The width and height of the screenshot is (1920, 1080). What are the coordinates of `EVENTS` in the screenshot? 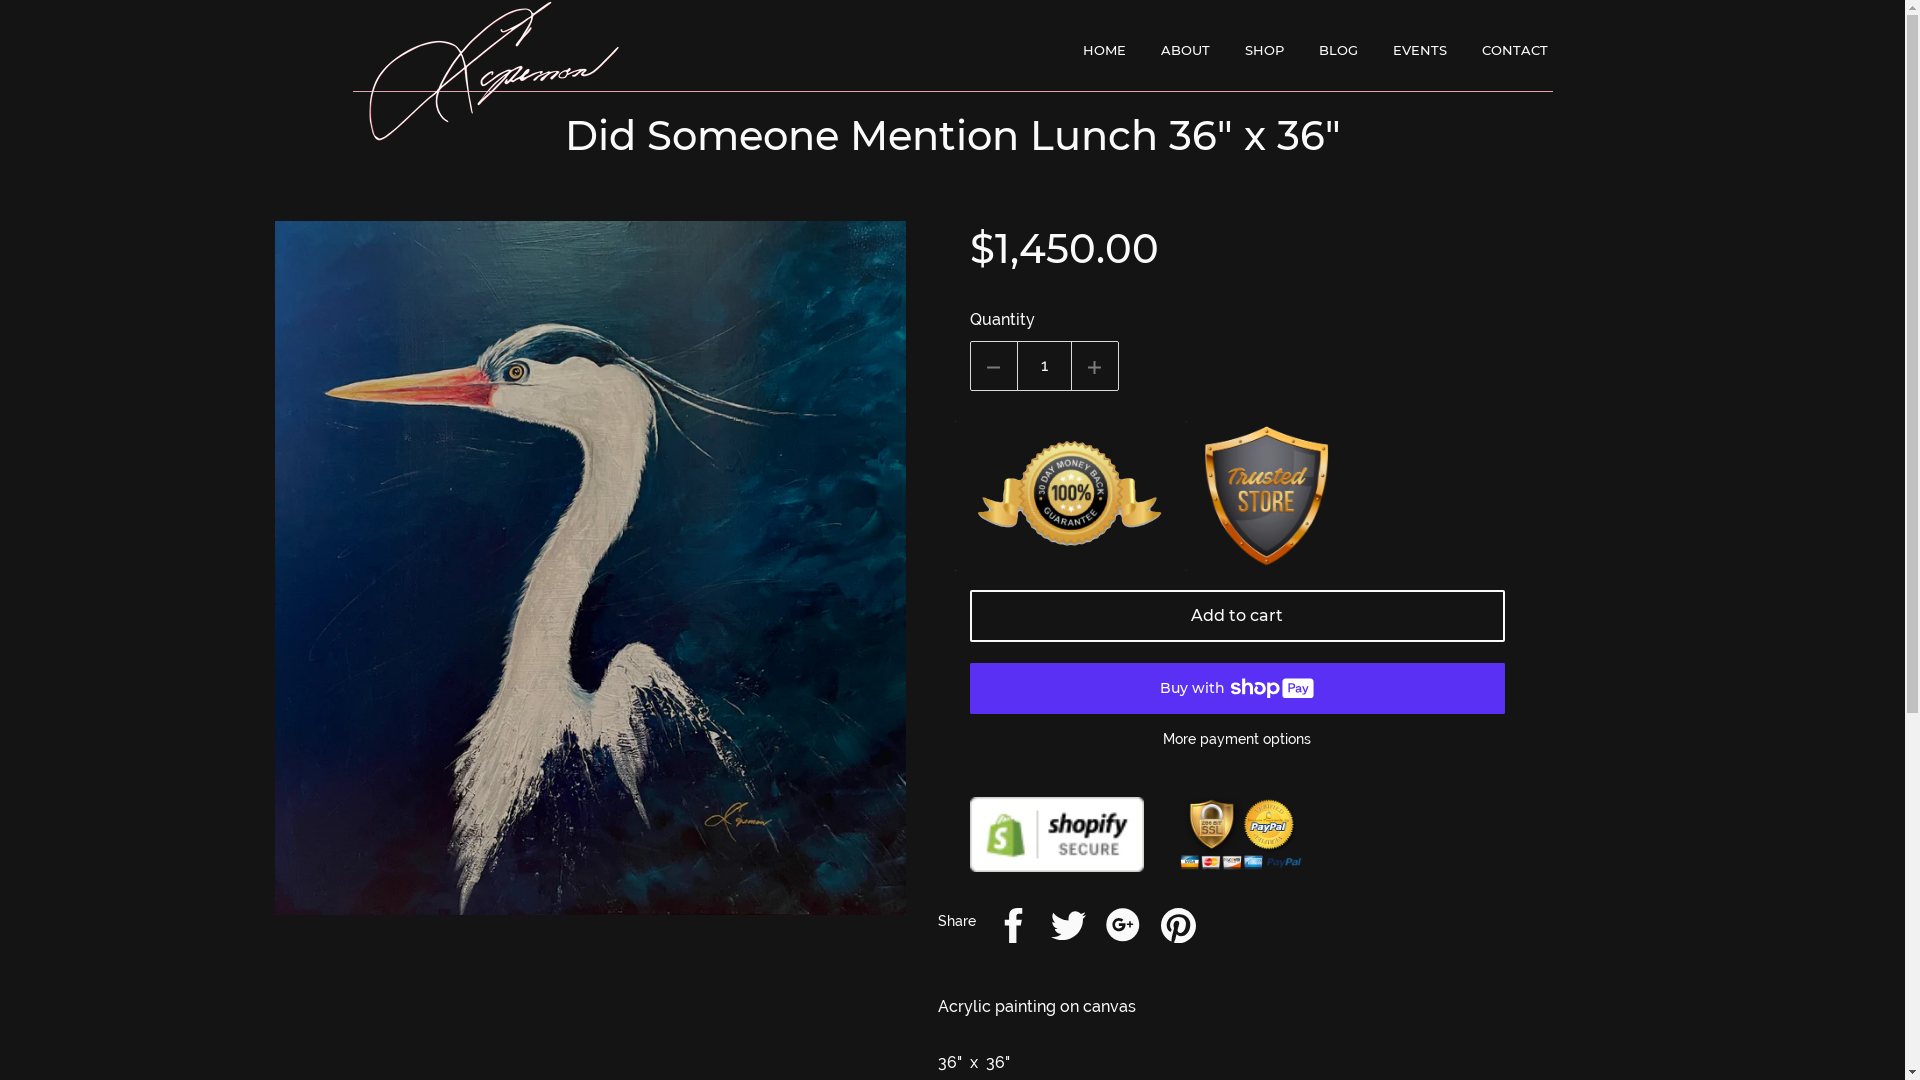 It's located at (1422, 50).